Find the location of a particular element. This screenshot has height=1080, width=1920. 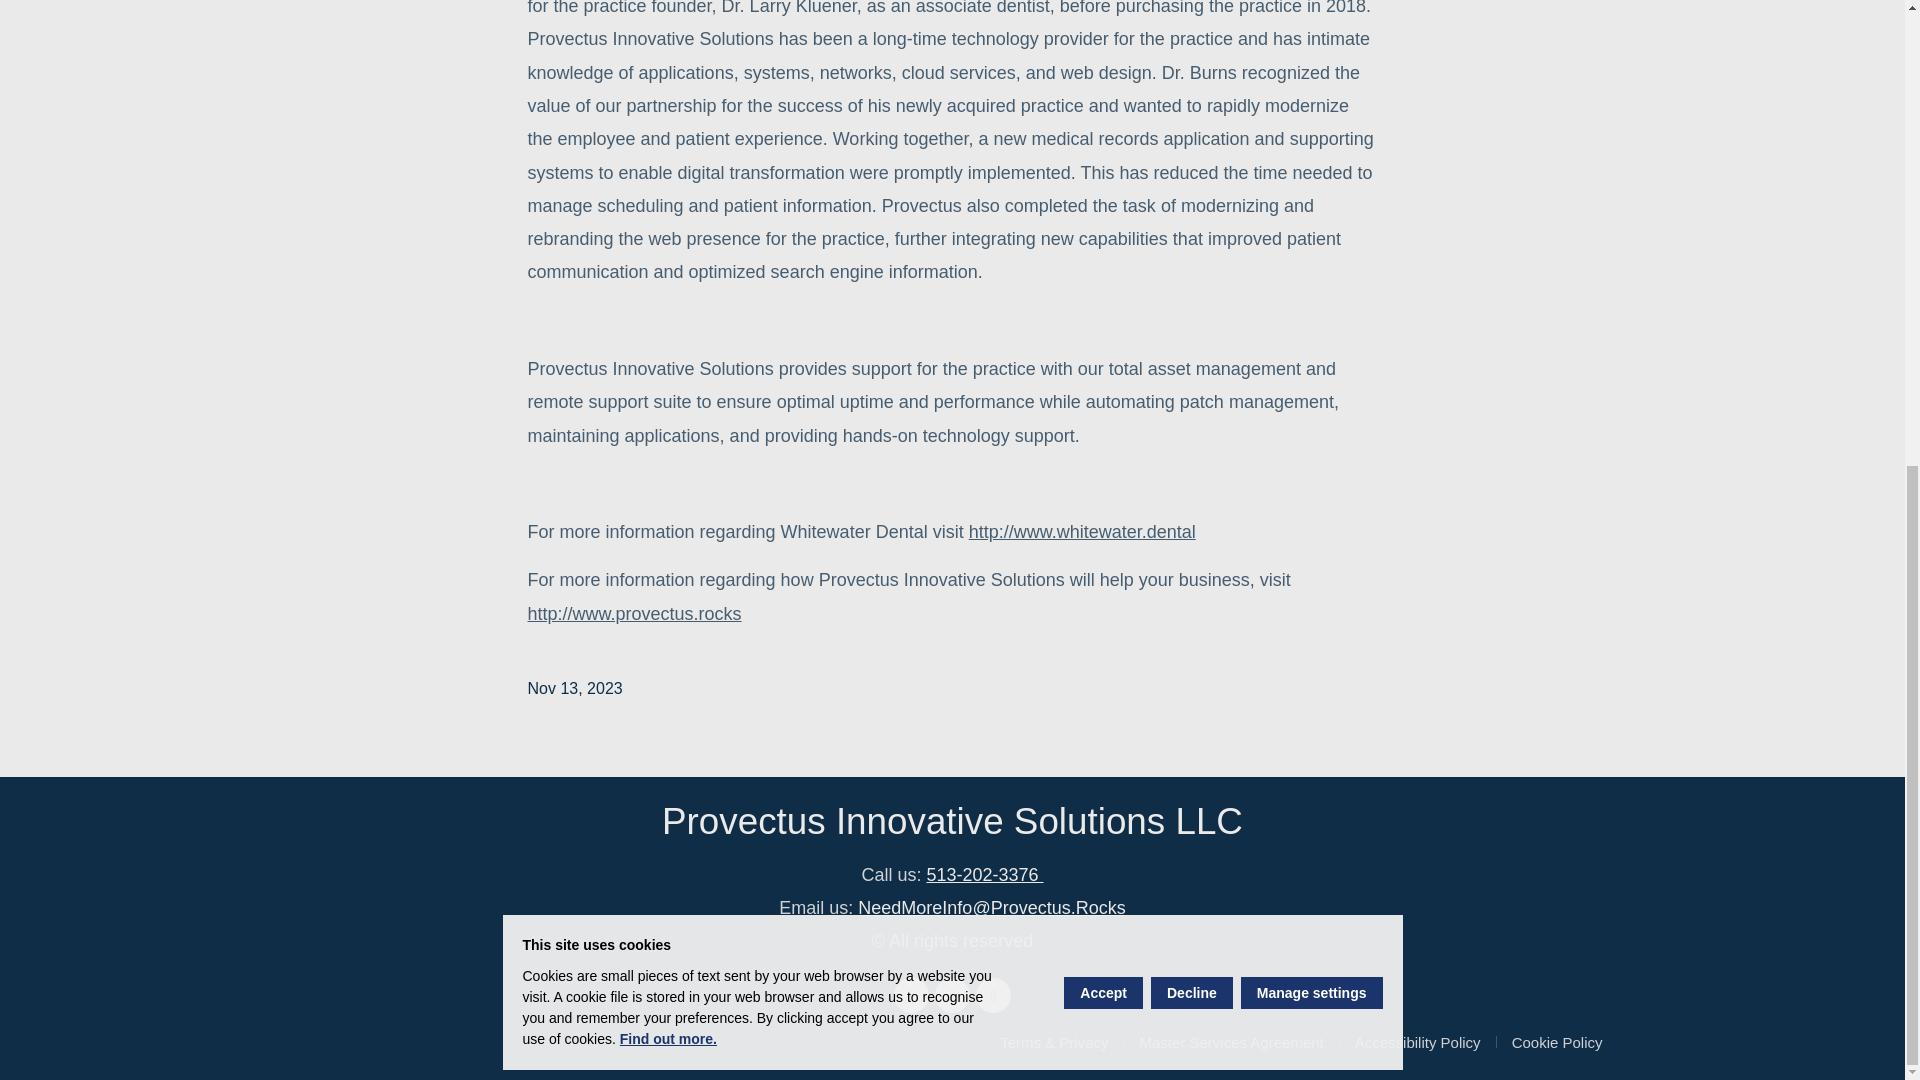

Cookie Policy is located at coordinates (1558, 1044).